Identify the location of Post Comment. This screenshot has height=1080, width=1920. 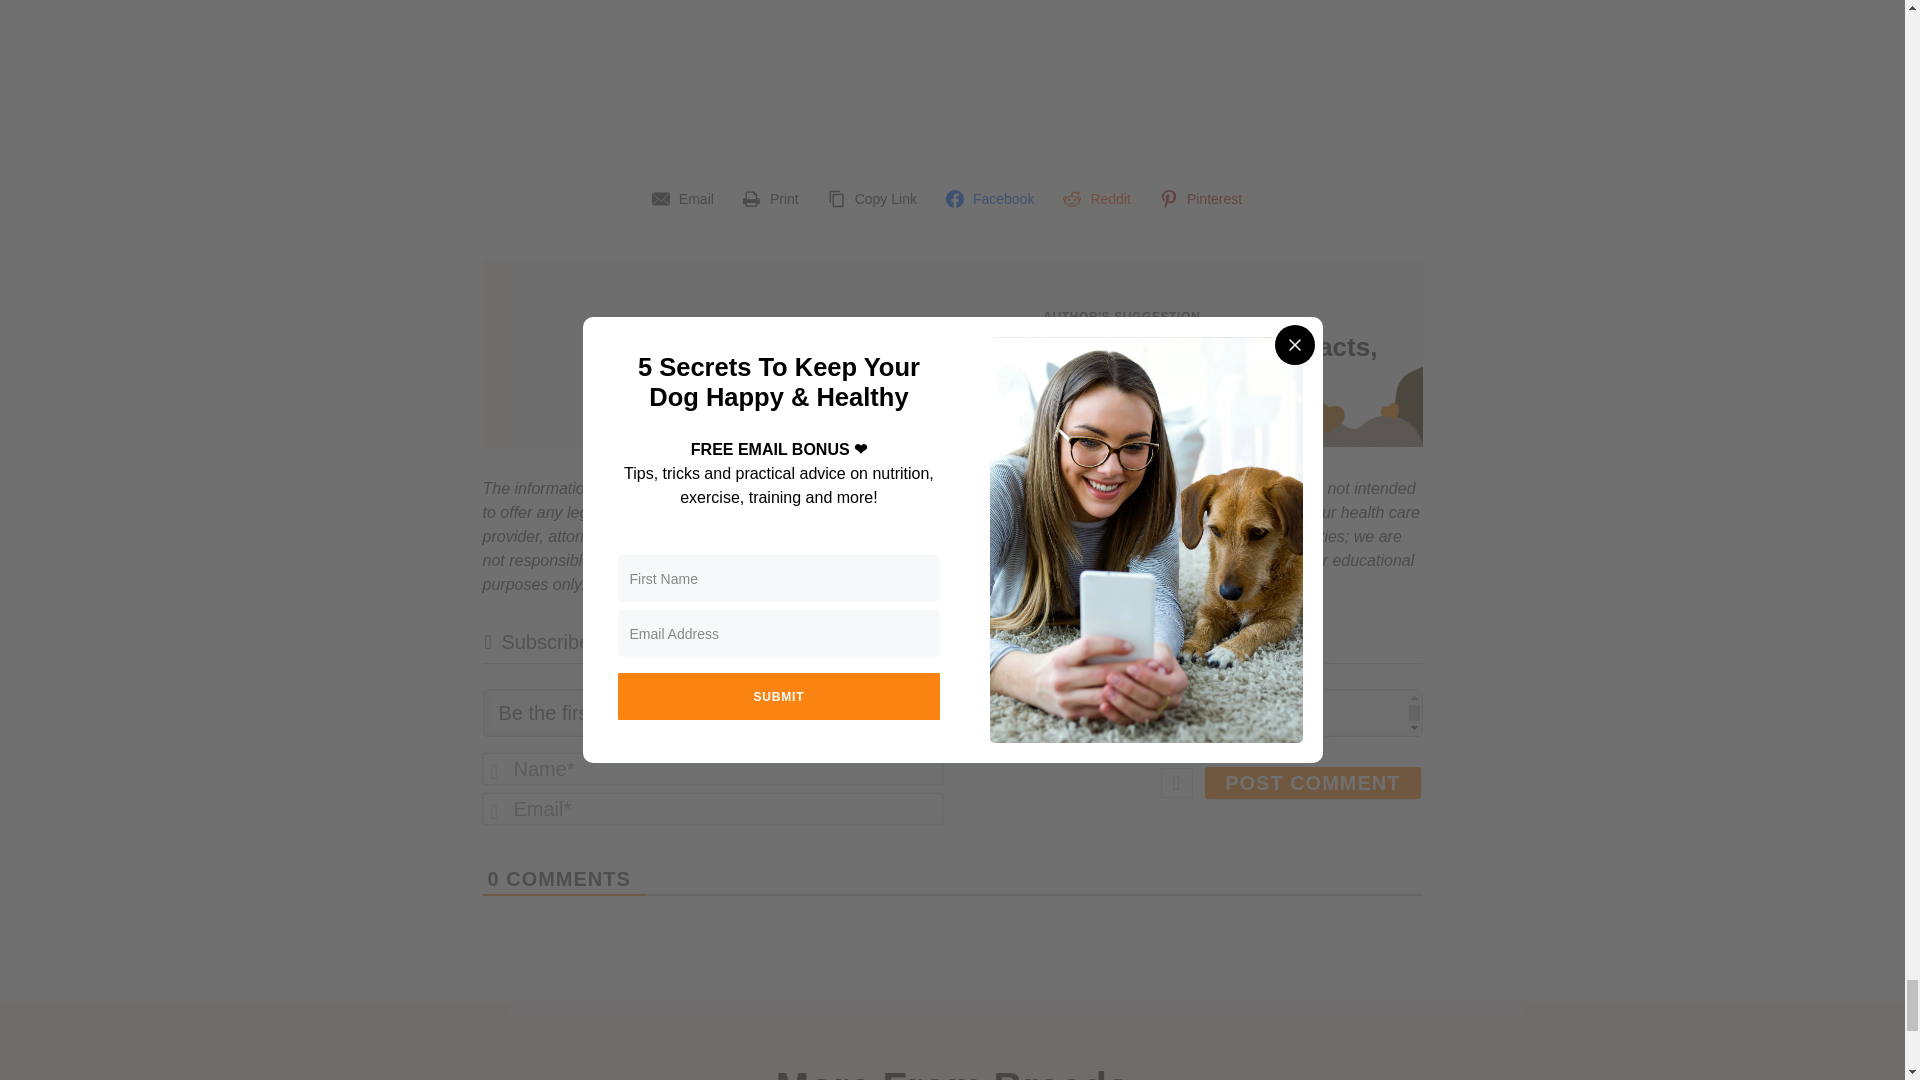
(1312, 782).